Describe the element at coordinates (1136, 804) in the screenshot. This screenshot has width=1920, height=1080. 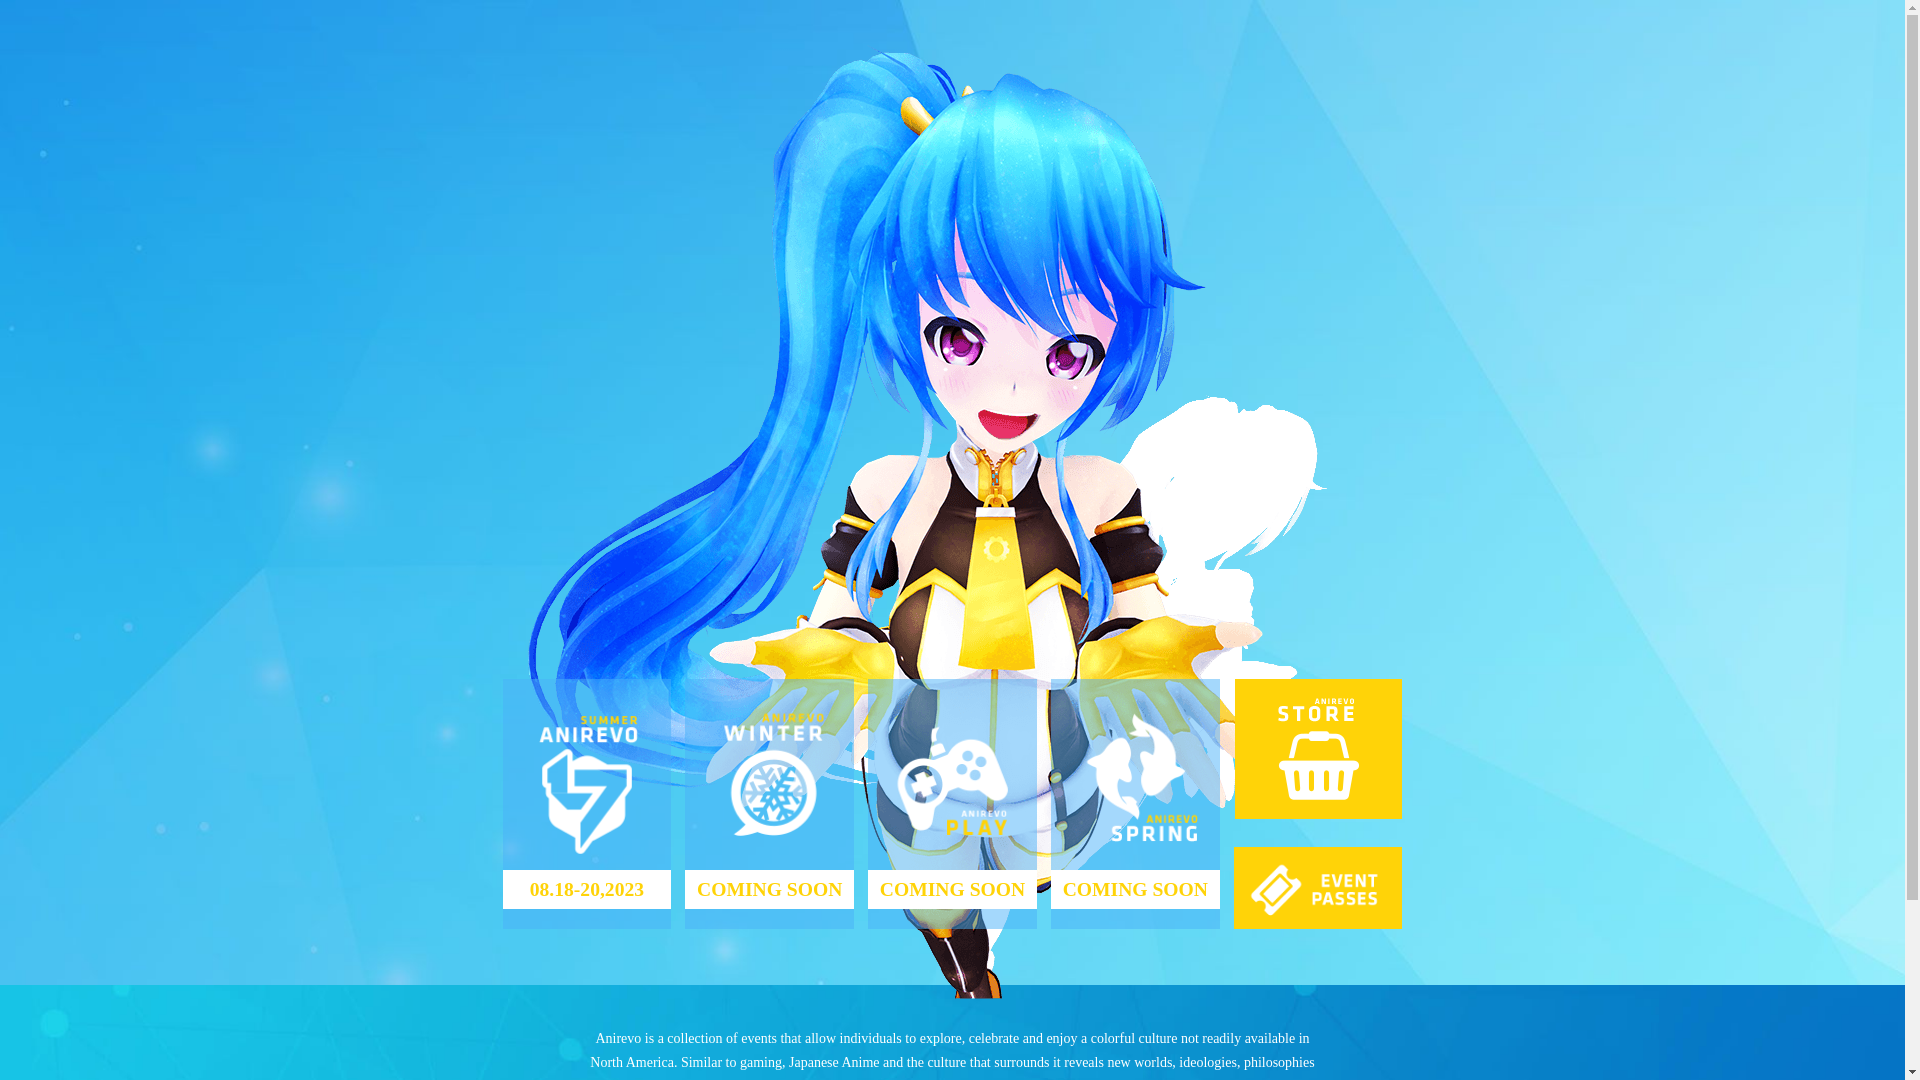
I see `COMING SOON` at that location.